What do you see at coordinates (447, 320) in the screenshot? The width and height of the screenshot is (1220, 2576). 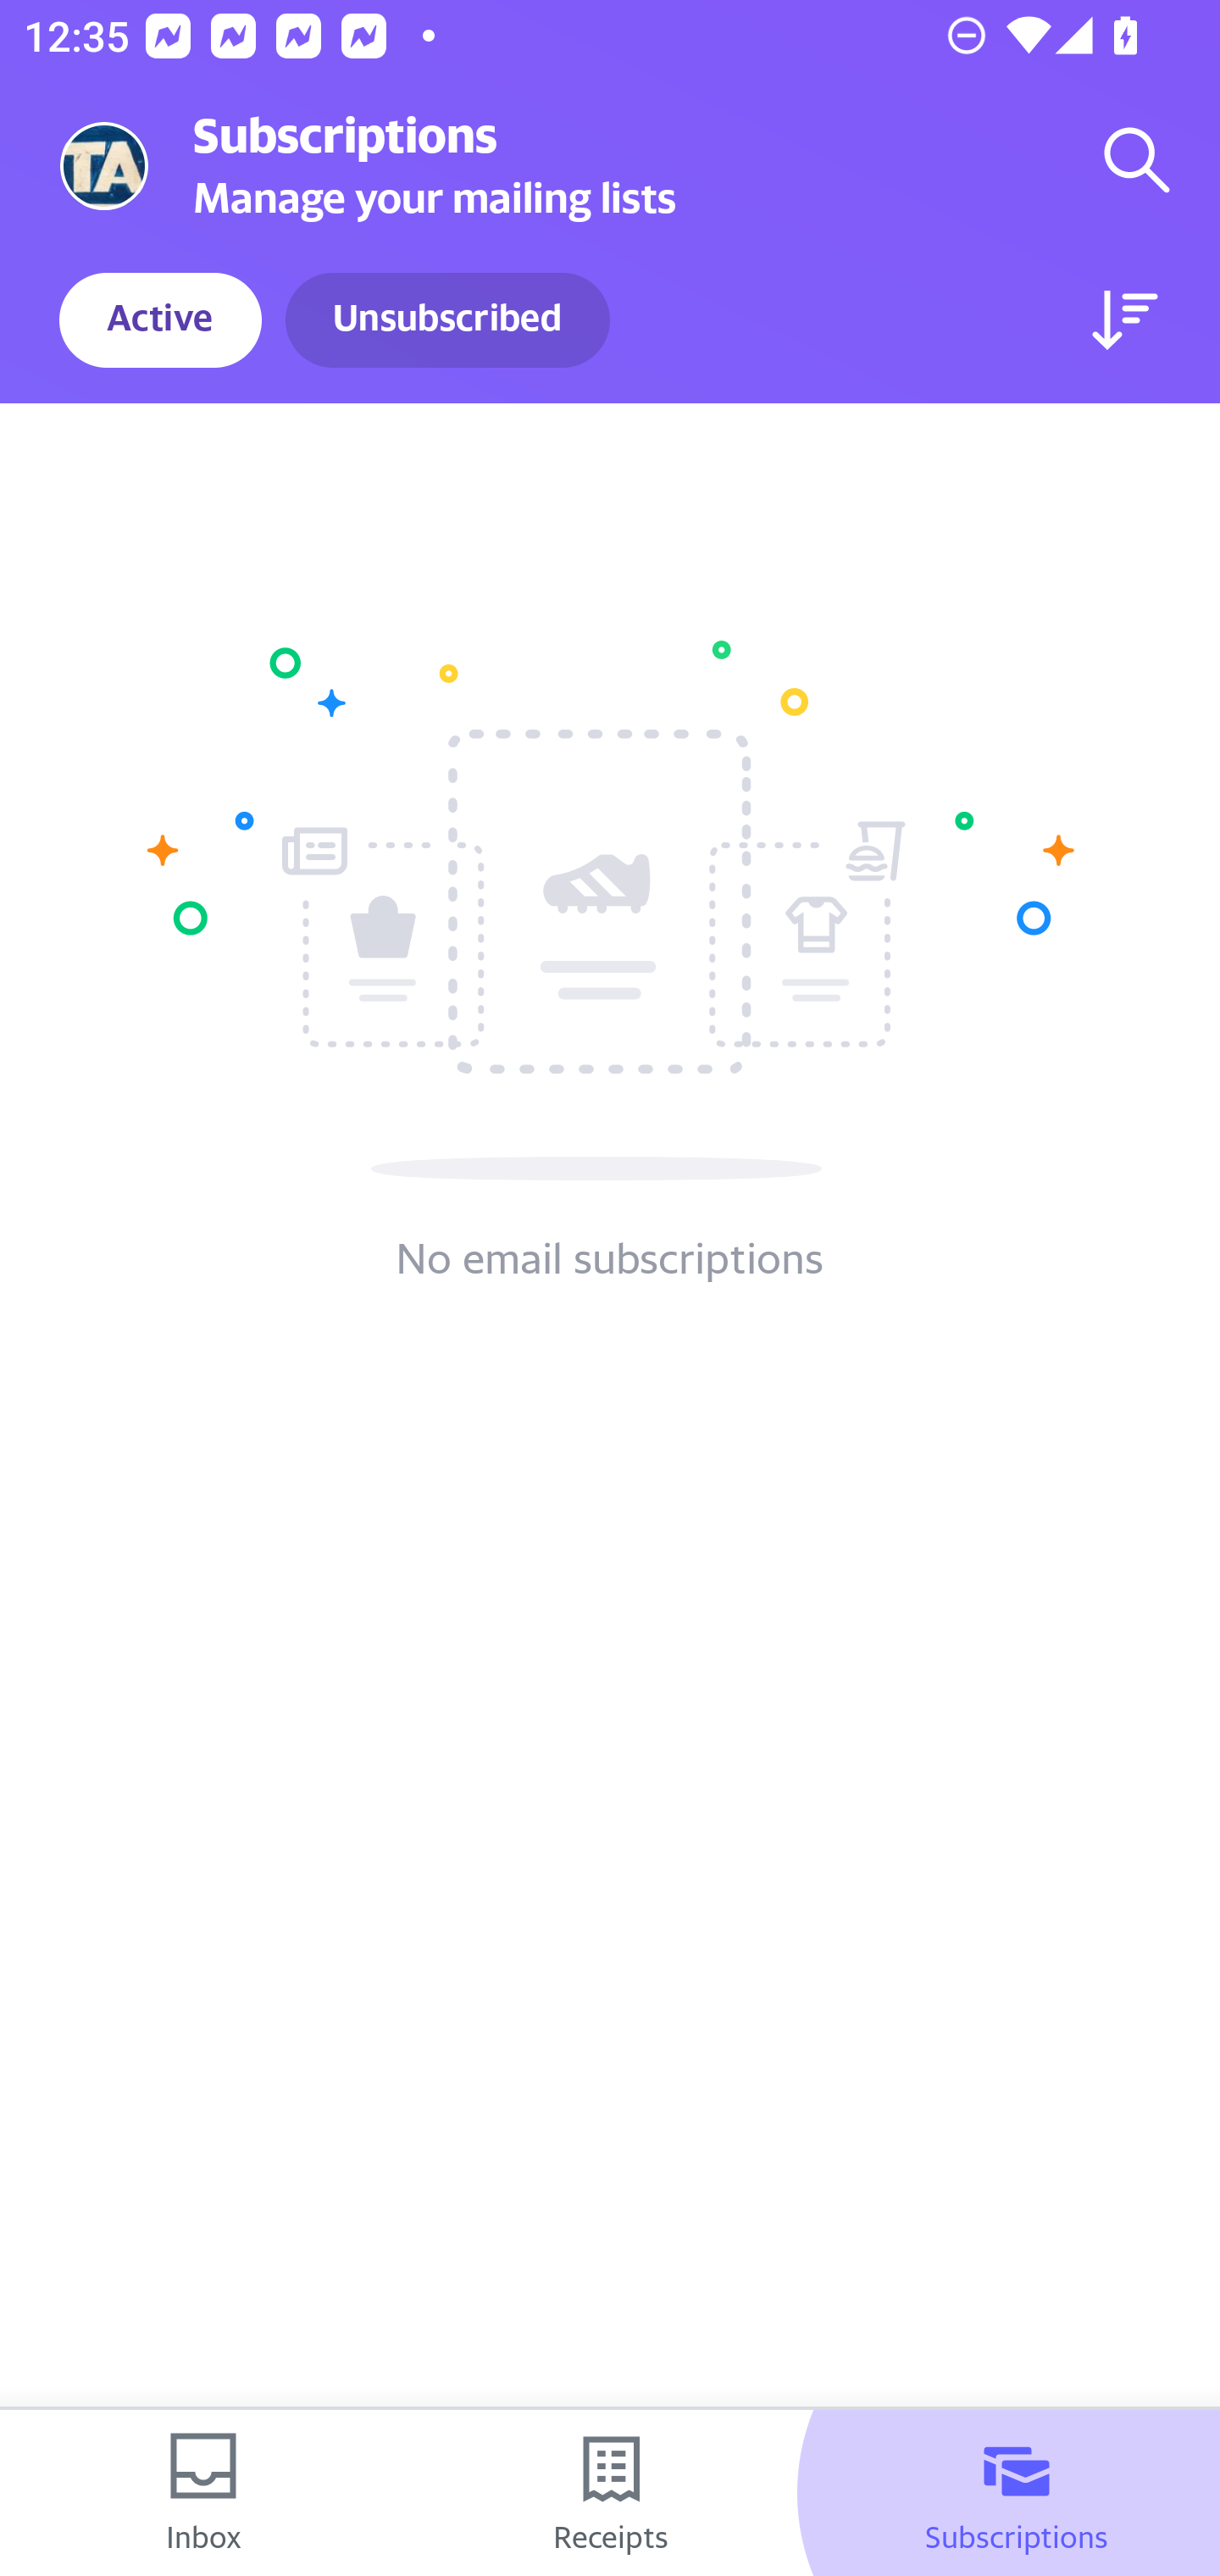 I see `Unsubscribed` at bounding box center [447, 320].